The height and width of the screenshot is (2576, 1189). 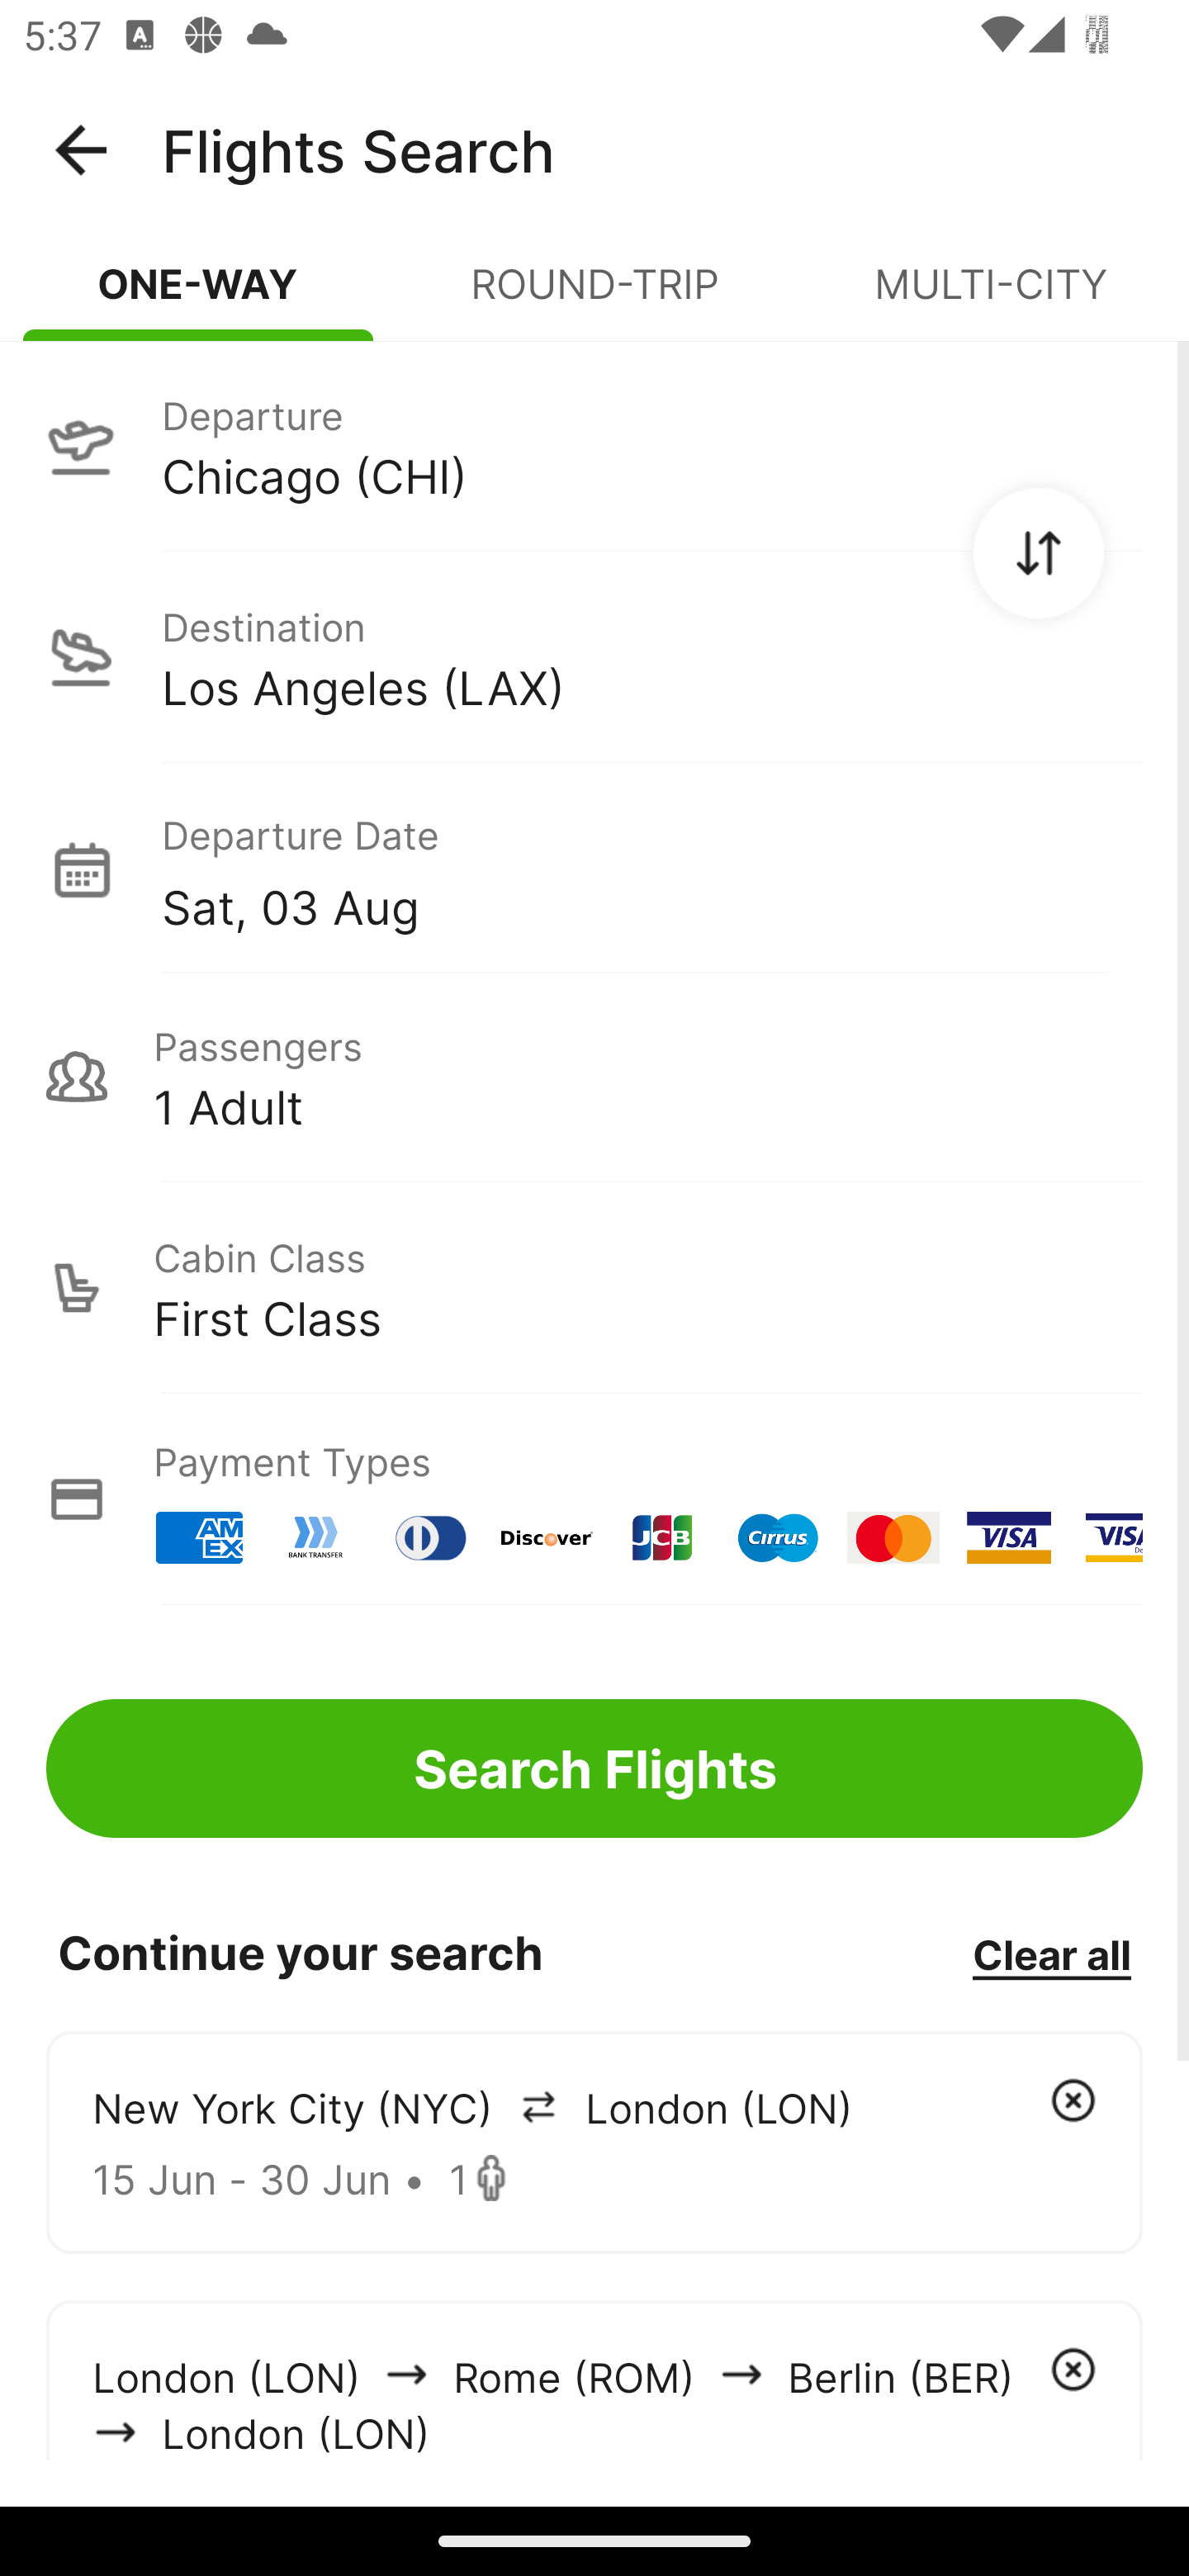 I want to click on ONE-WAY, so click(x=198, y=297).